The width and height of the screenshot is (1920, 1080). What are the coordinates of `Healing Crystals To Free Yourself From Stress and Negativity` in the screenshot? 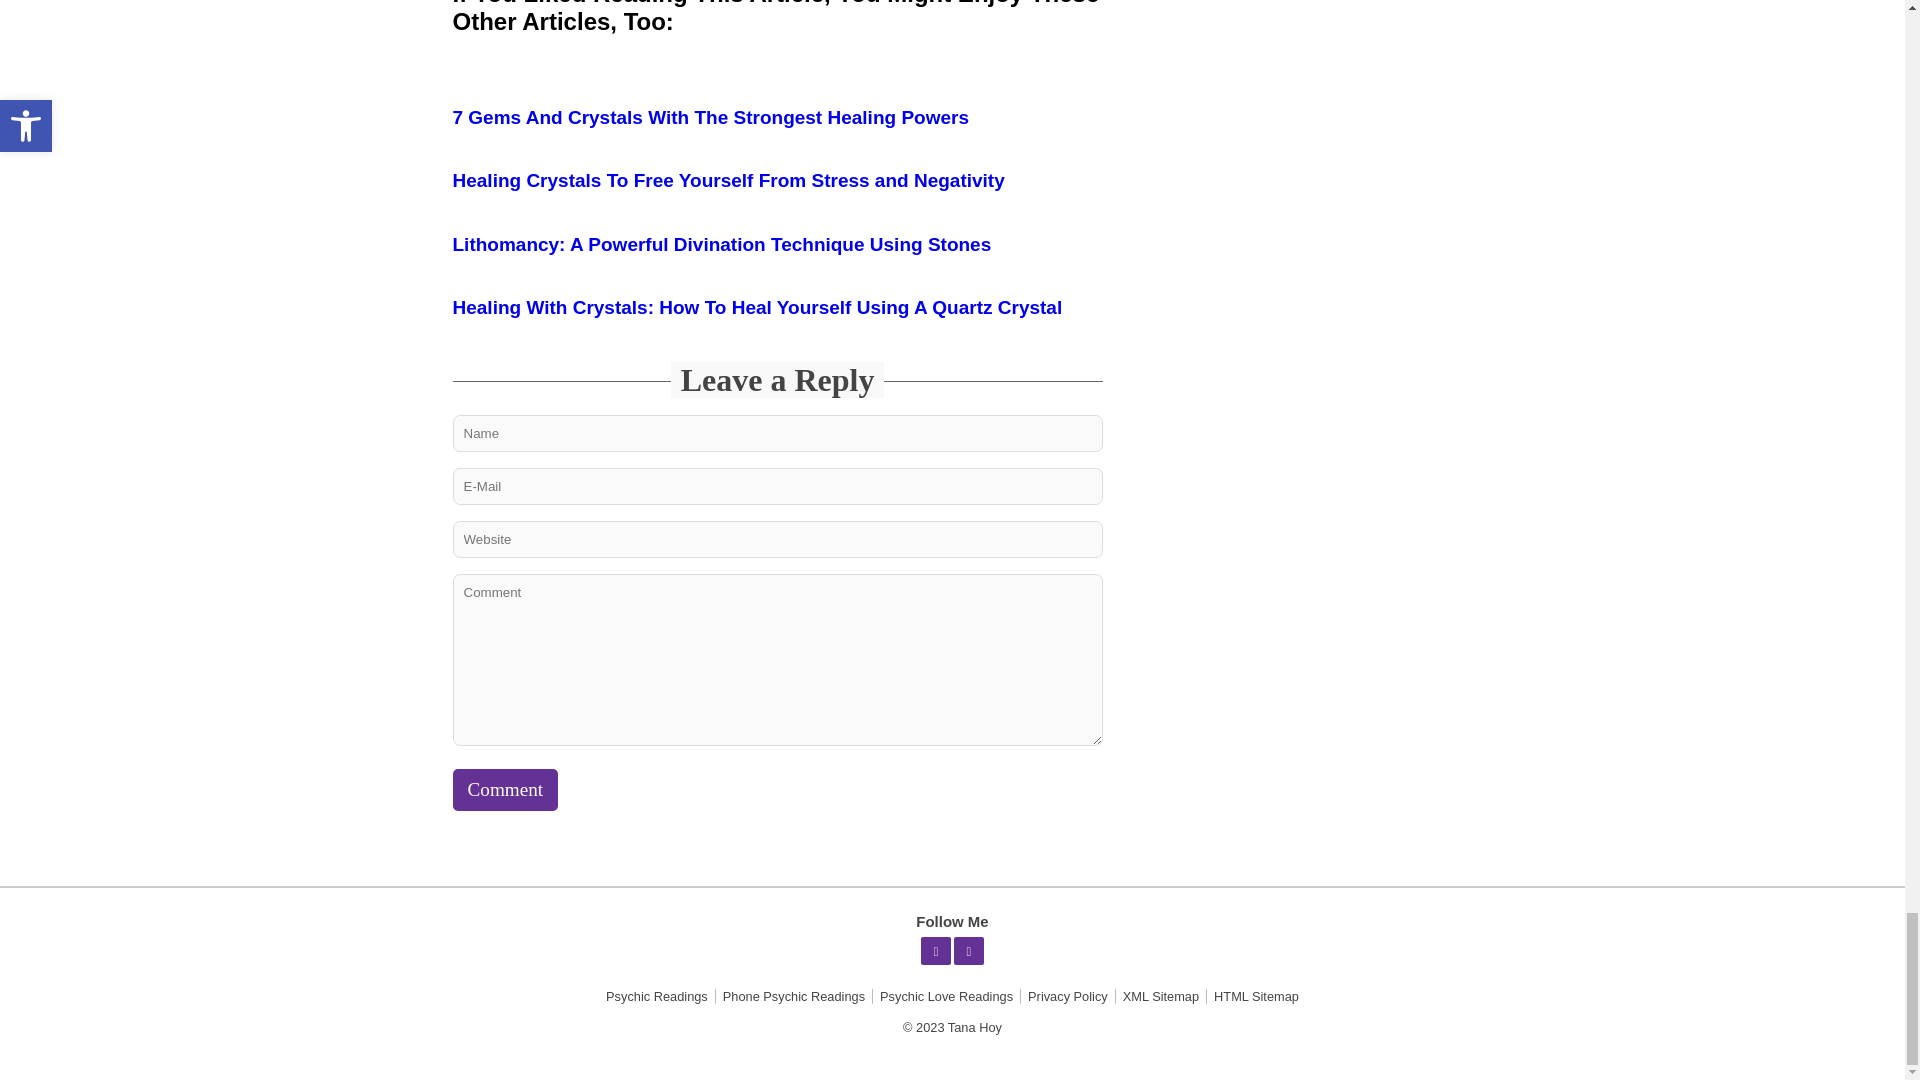 It's located at (728, 180).